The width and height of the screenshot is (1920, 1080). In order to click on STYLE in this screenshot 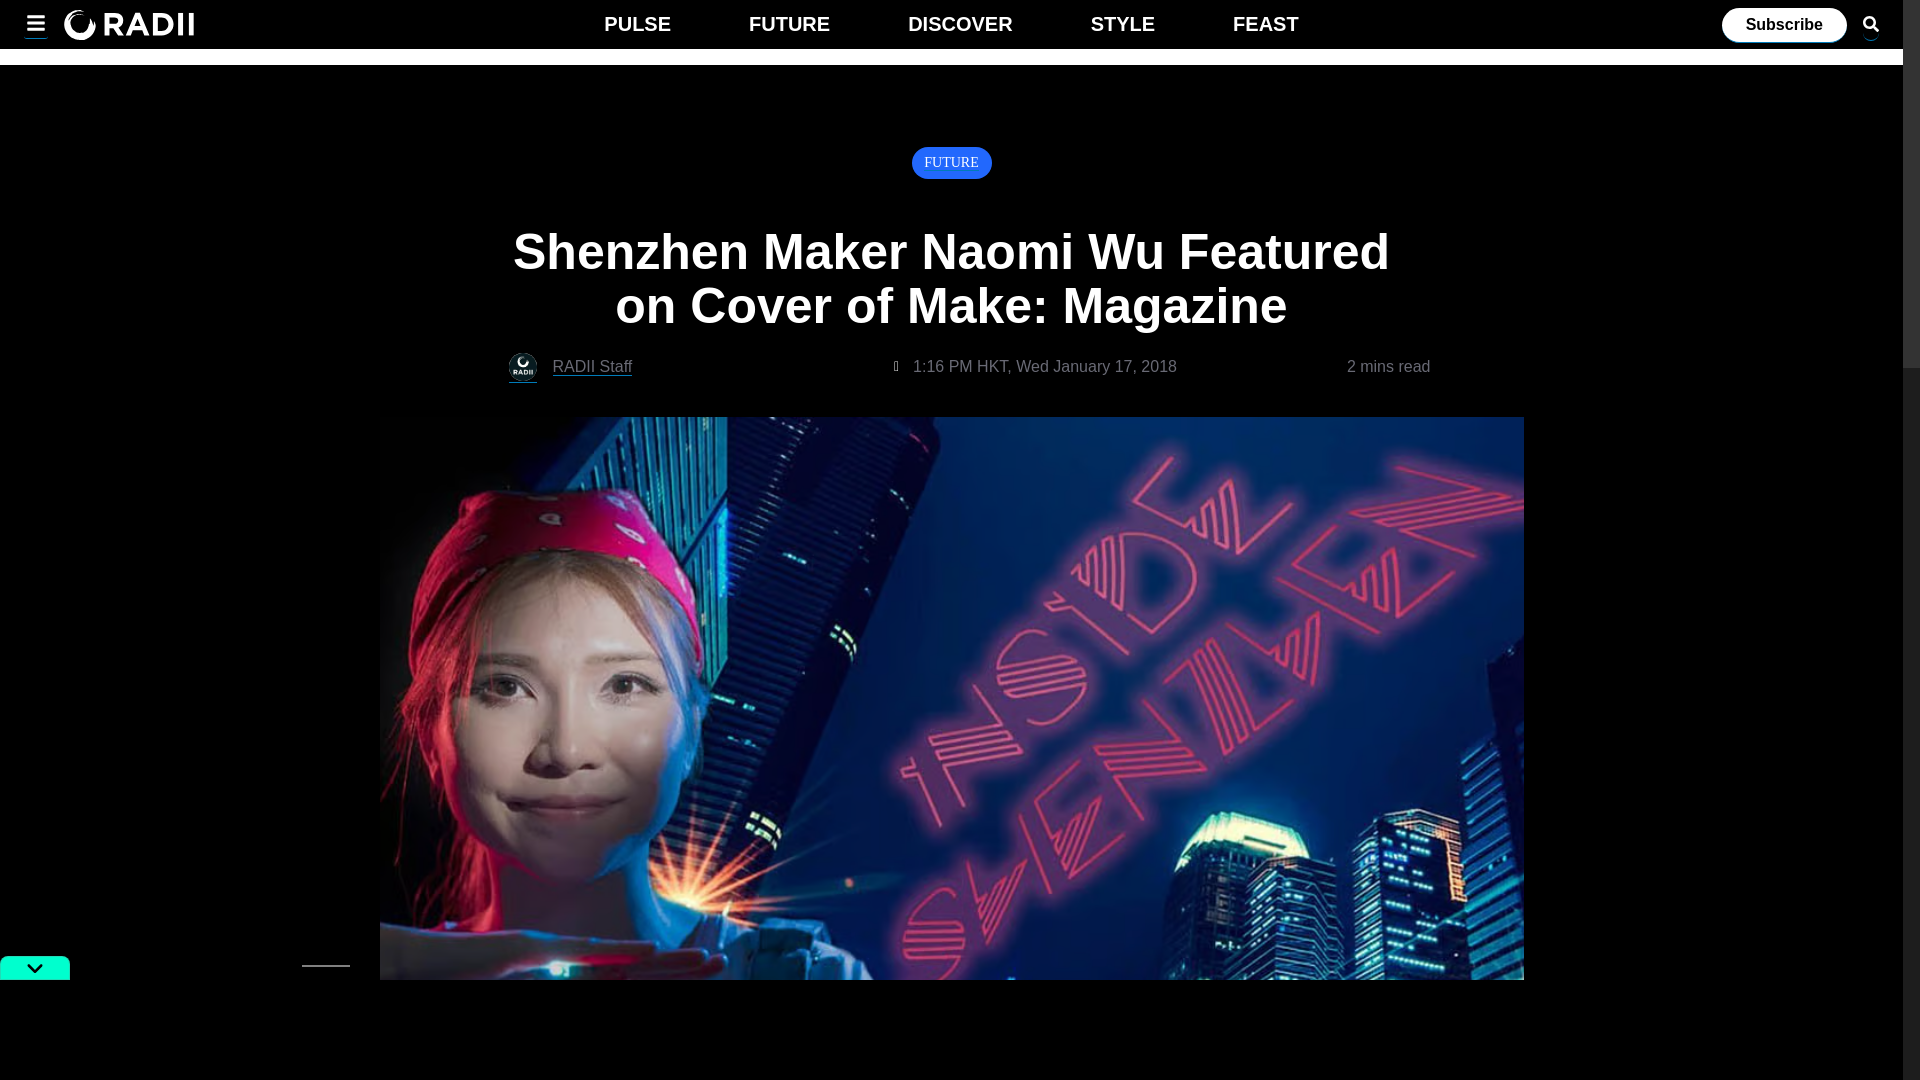, I will do `click(1122, 28)`.